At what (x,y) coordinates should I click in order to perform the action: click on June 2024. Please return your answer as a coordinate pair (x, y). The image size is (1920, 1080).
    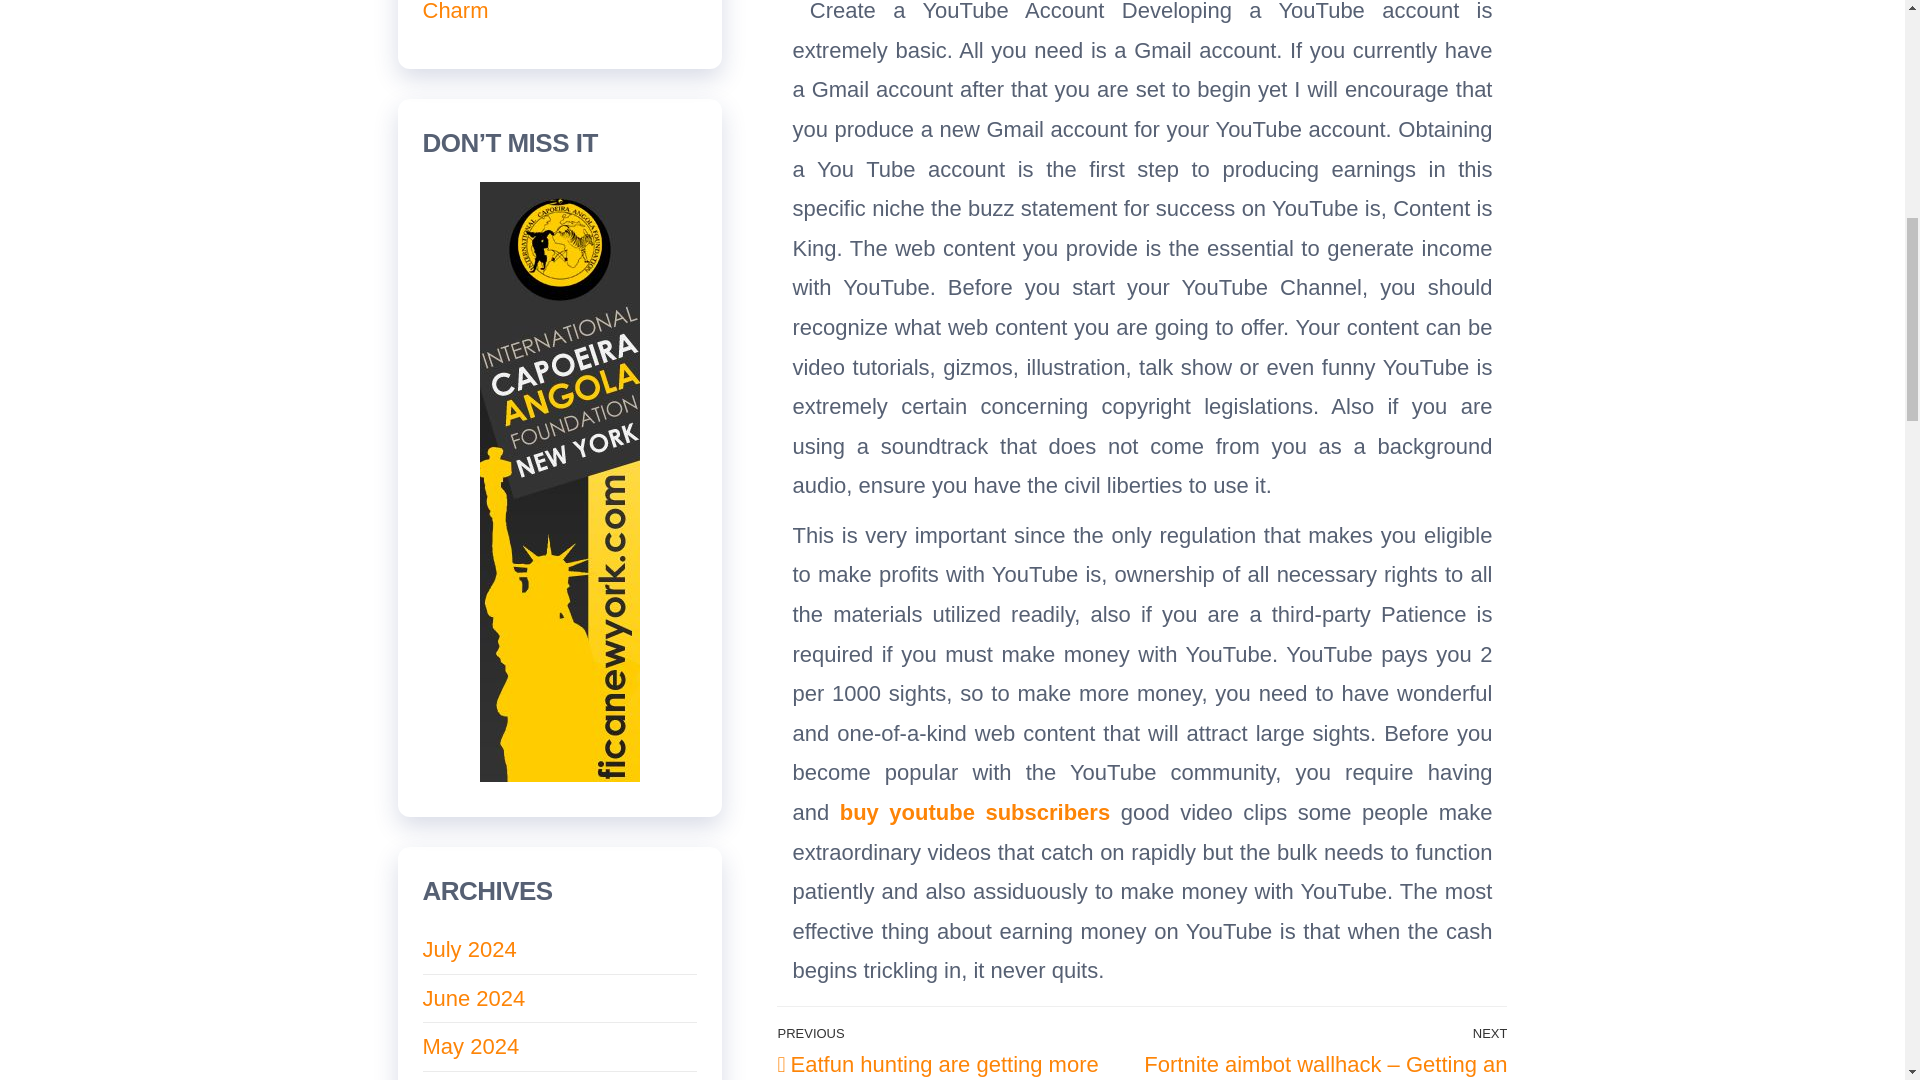
    Looking at the image, I should click on (473, 998).